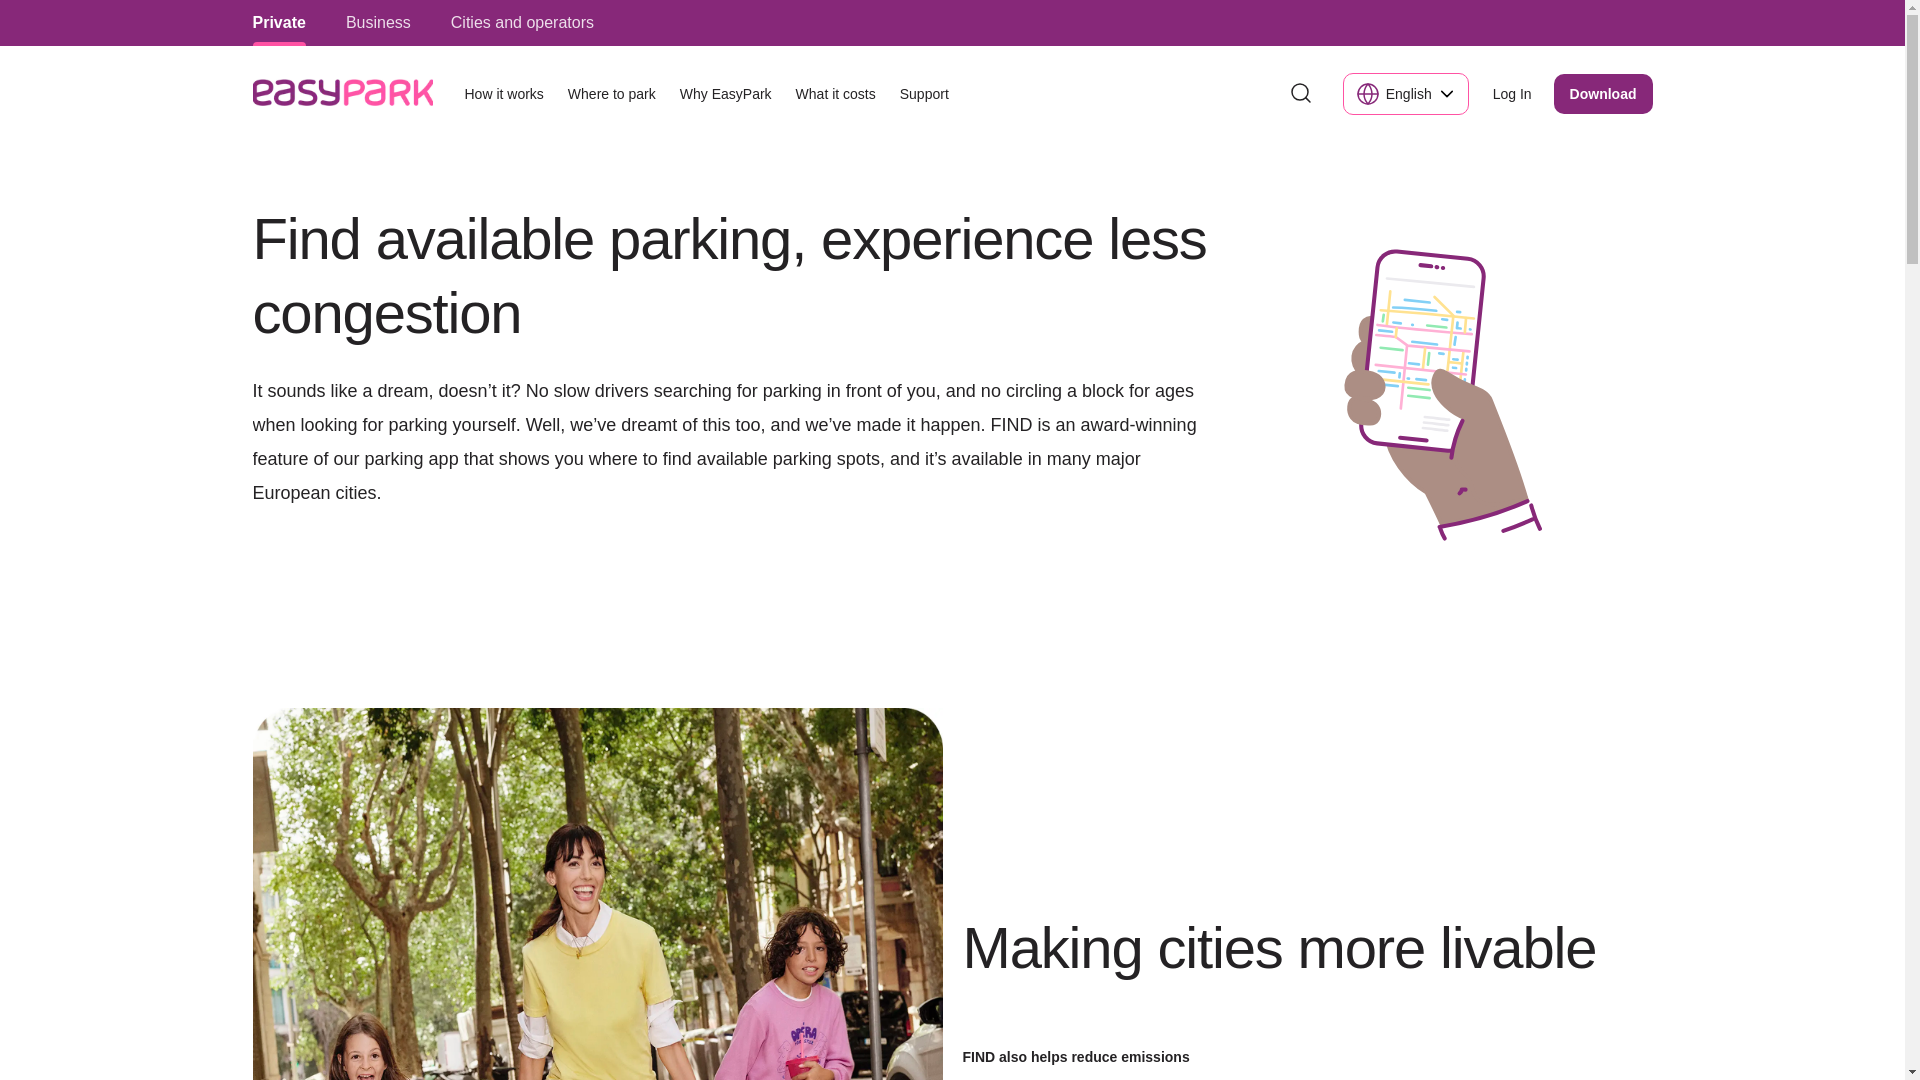 This screenshot has width=1920, height=1080. I want to click on Log In, so click(1512, 94).